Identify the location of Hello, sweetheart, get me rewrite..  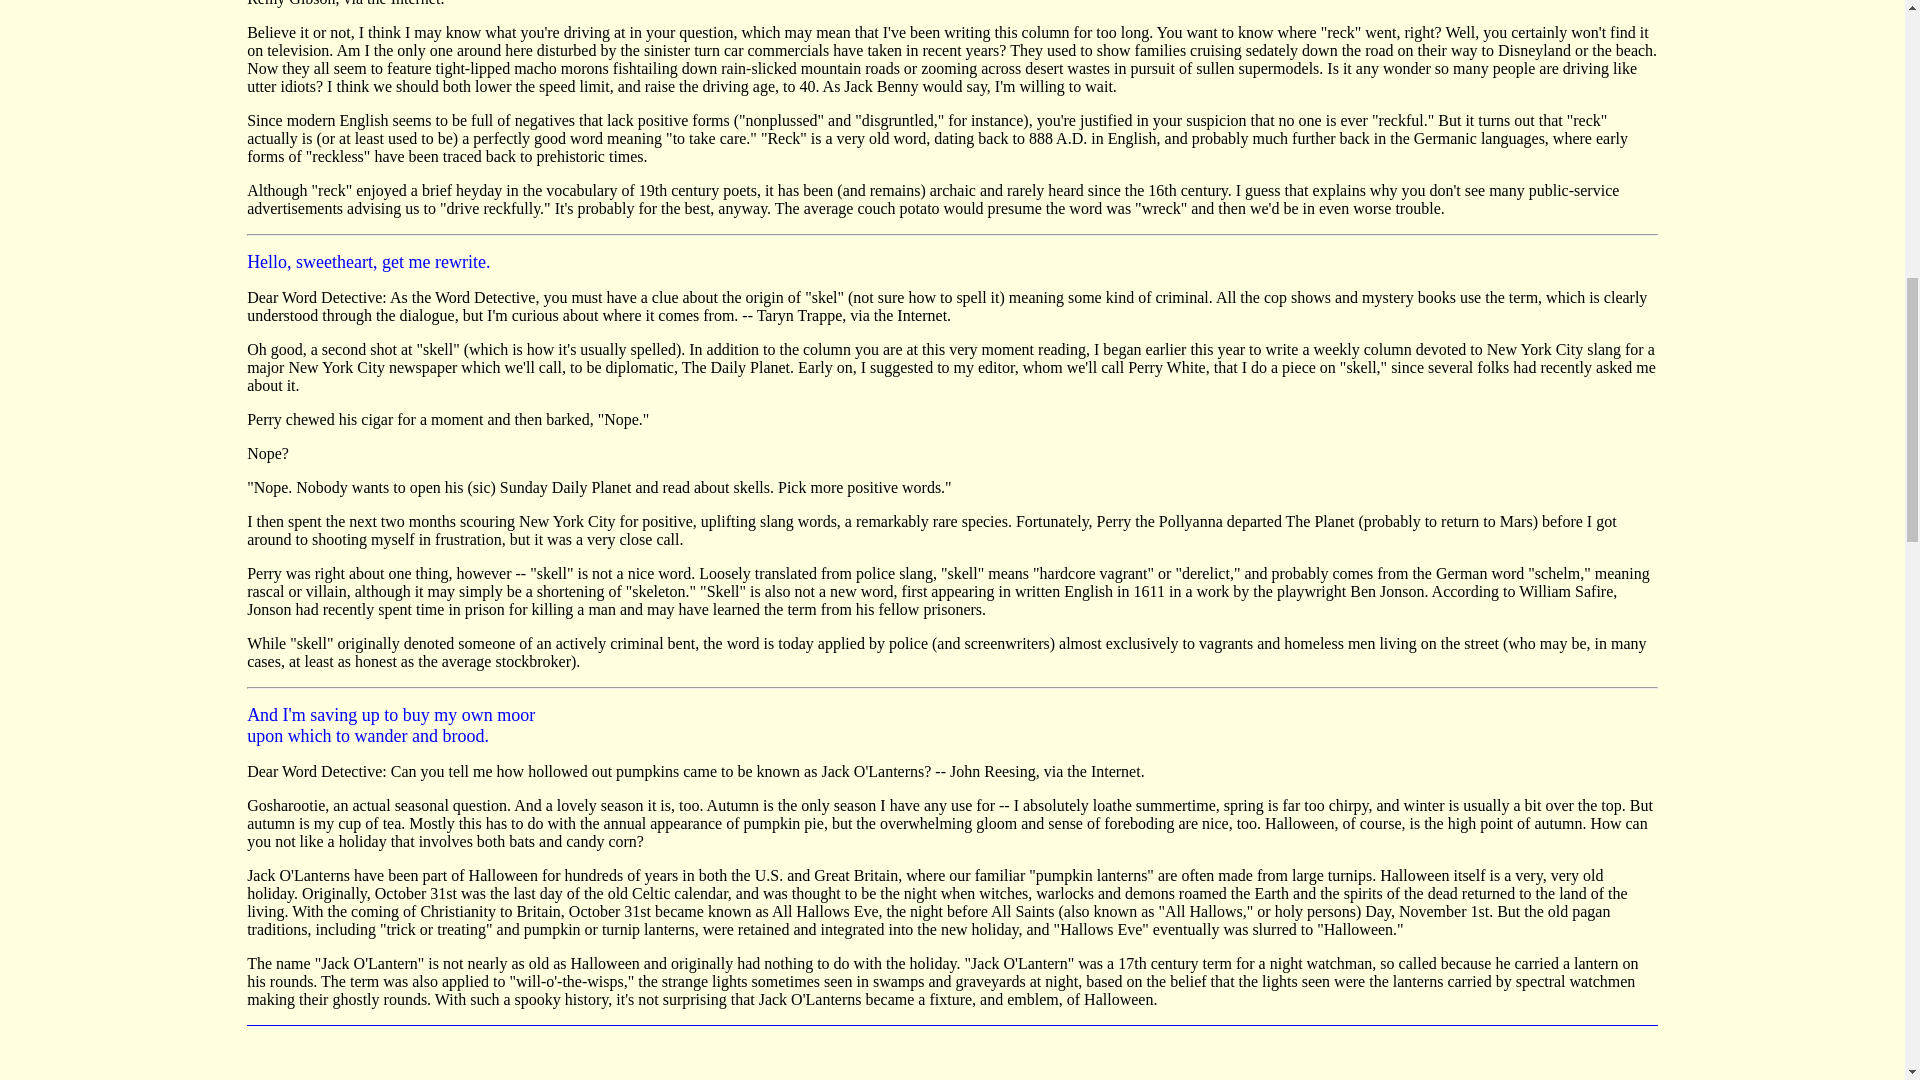
(368, 262).